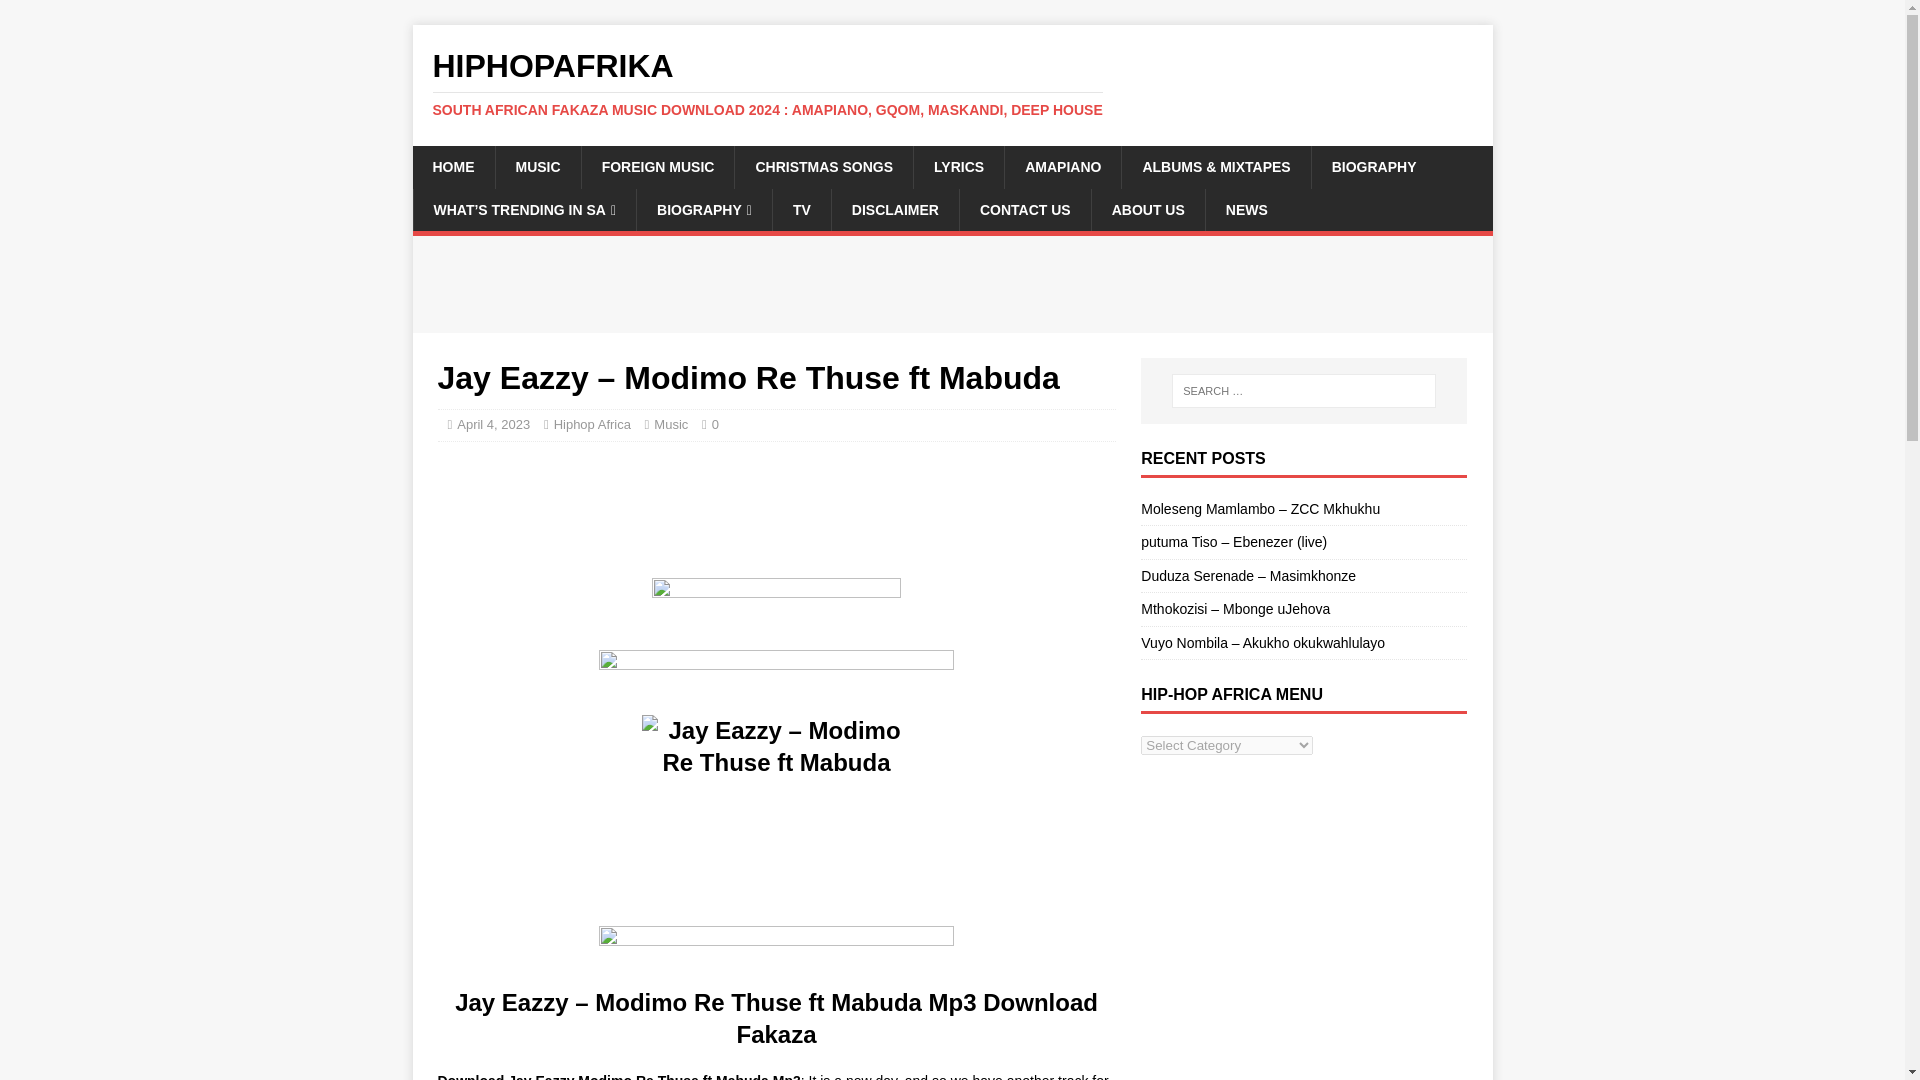  I want to click on TV, so click(801, 210).